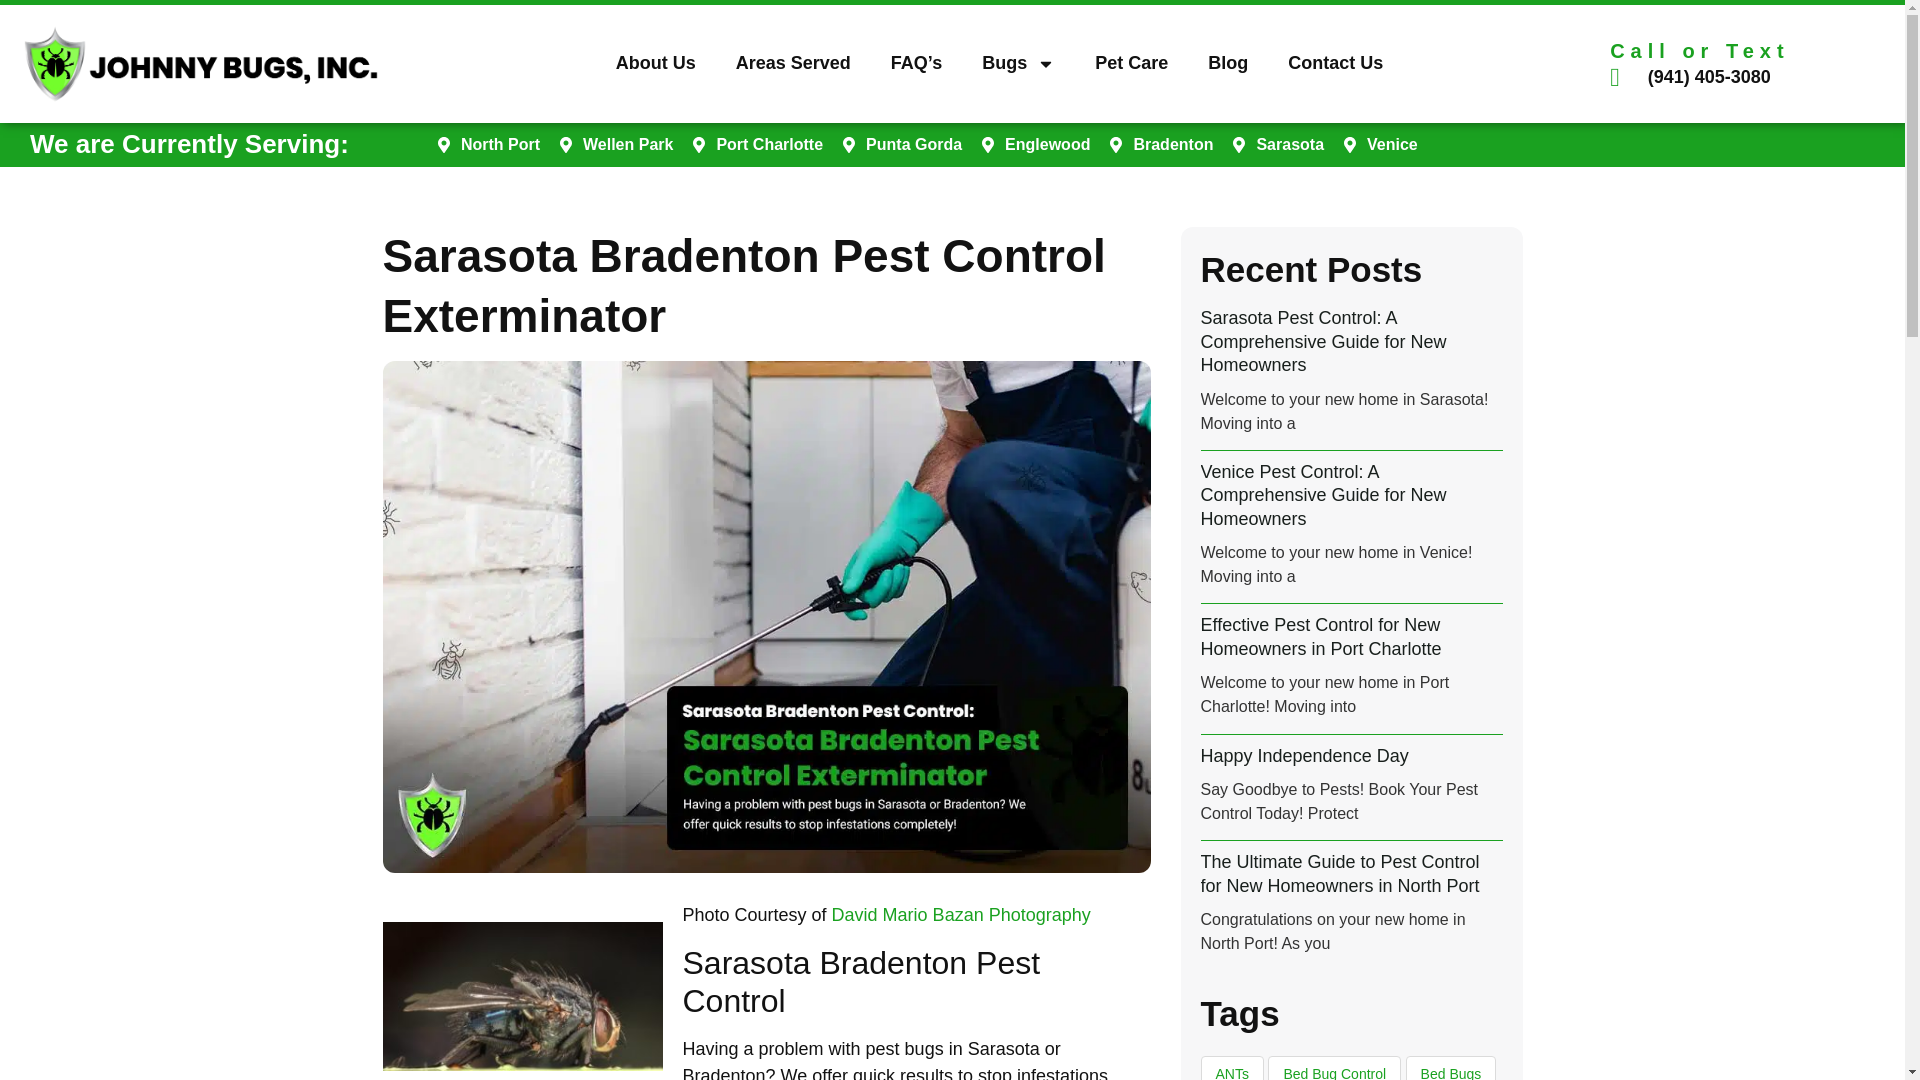 This screenshot has width=1920, height=1080. I want to click on Pet Care, so click(1132, 62).